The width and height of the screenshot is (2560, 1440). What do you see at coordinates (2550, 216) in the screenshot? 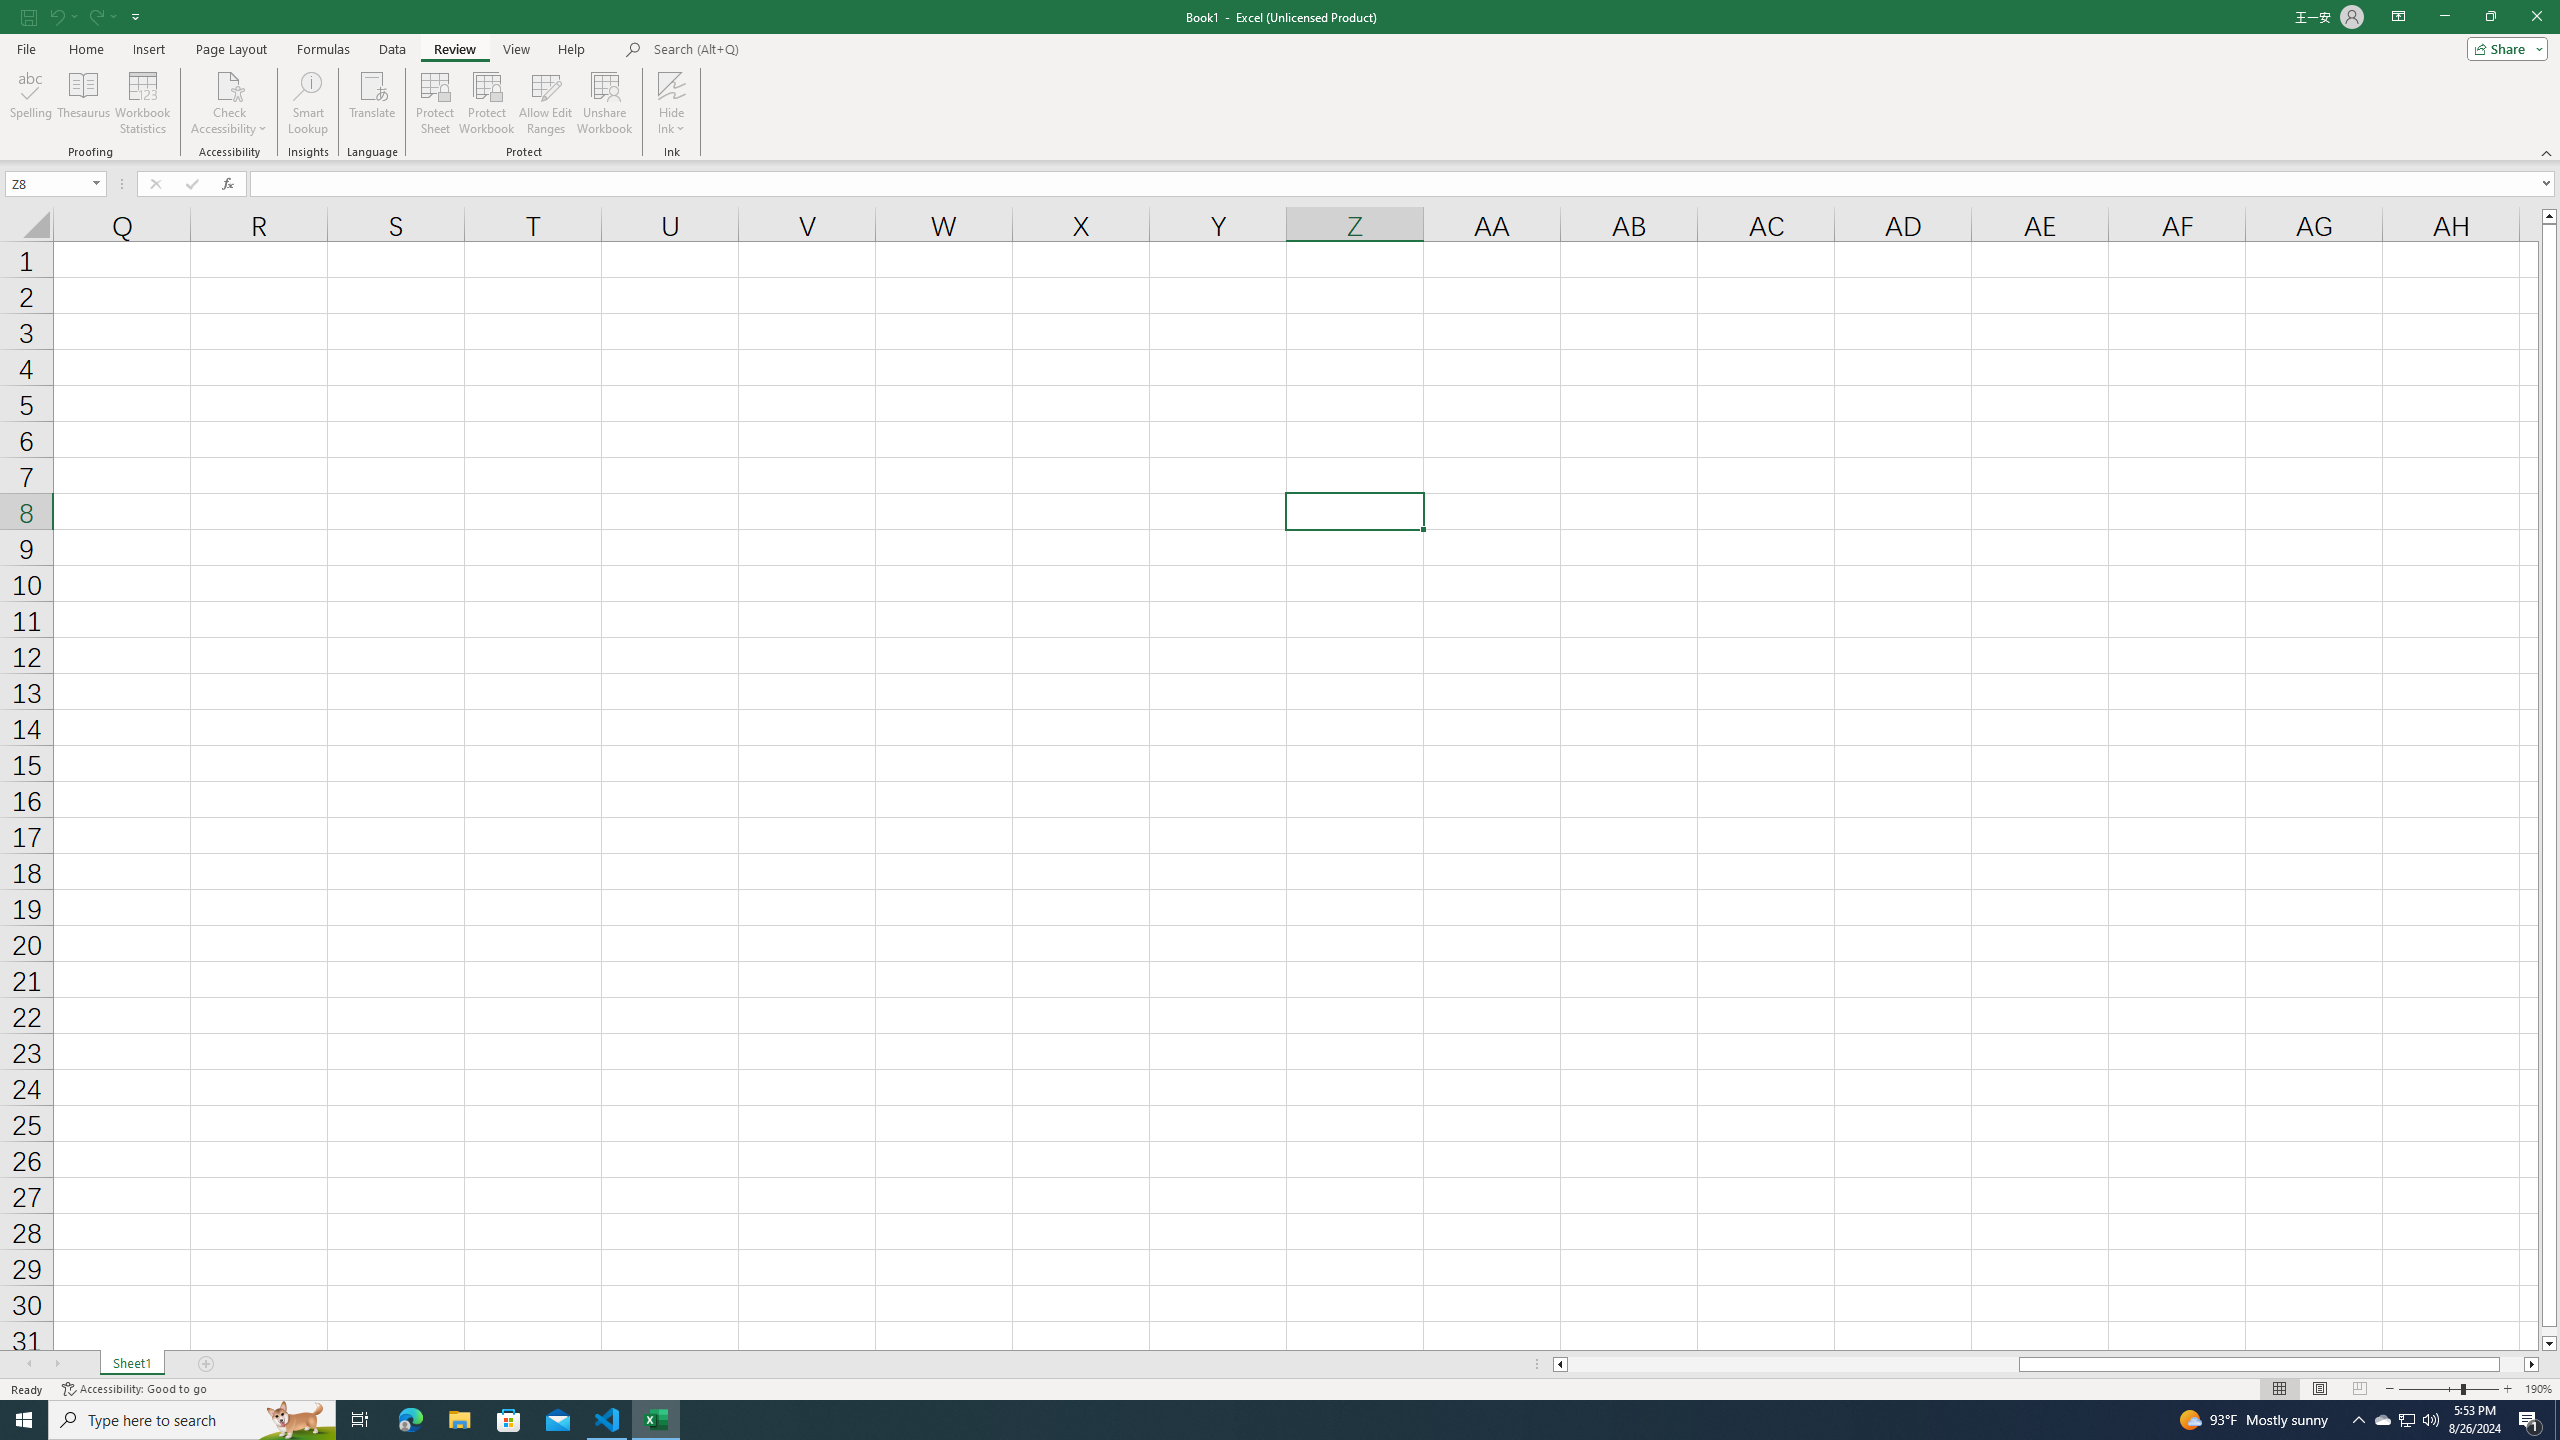
I see `Line up` at bounding box center [2550, 216].